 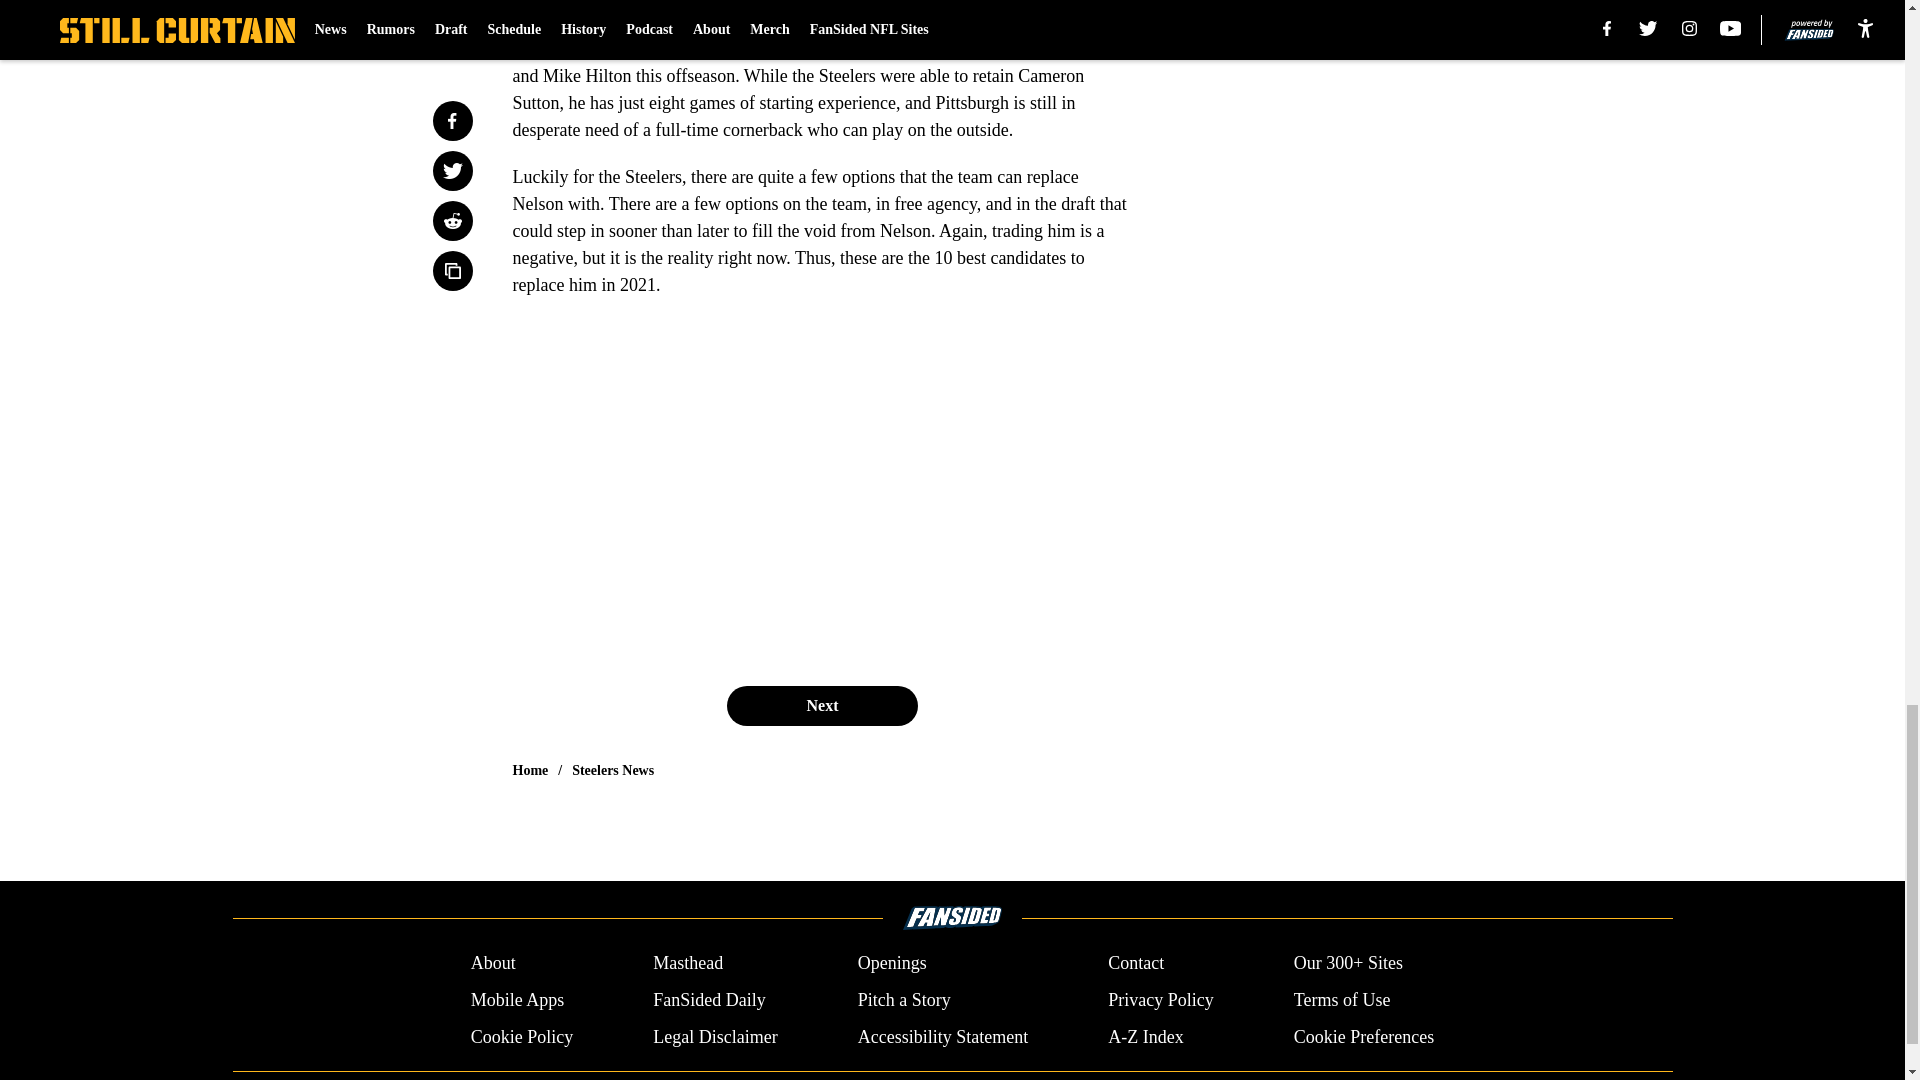 I want to click on Contact, so click(x=1135, y=964).